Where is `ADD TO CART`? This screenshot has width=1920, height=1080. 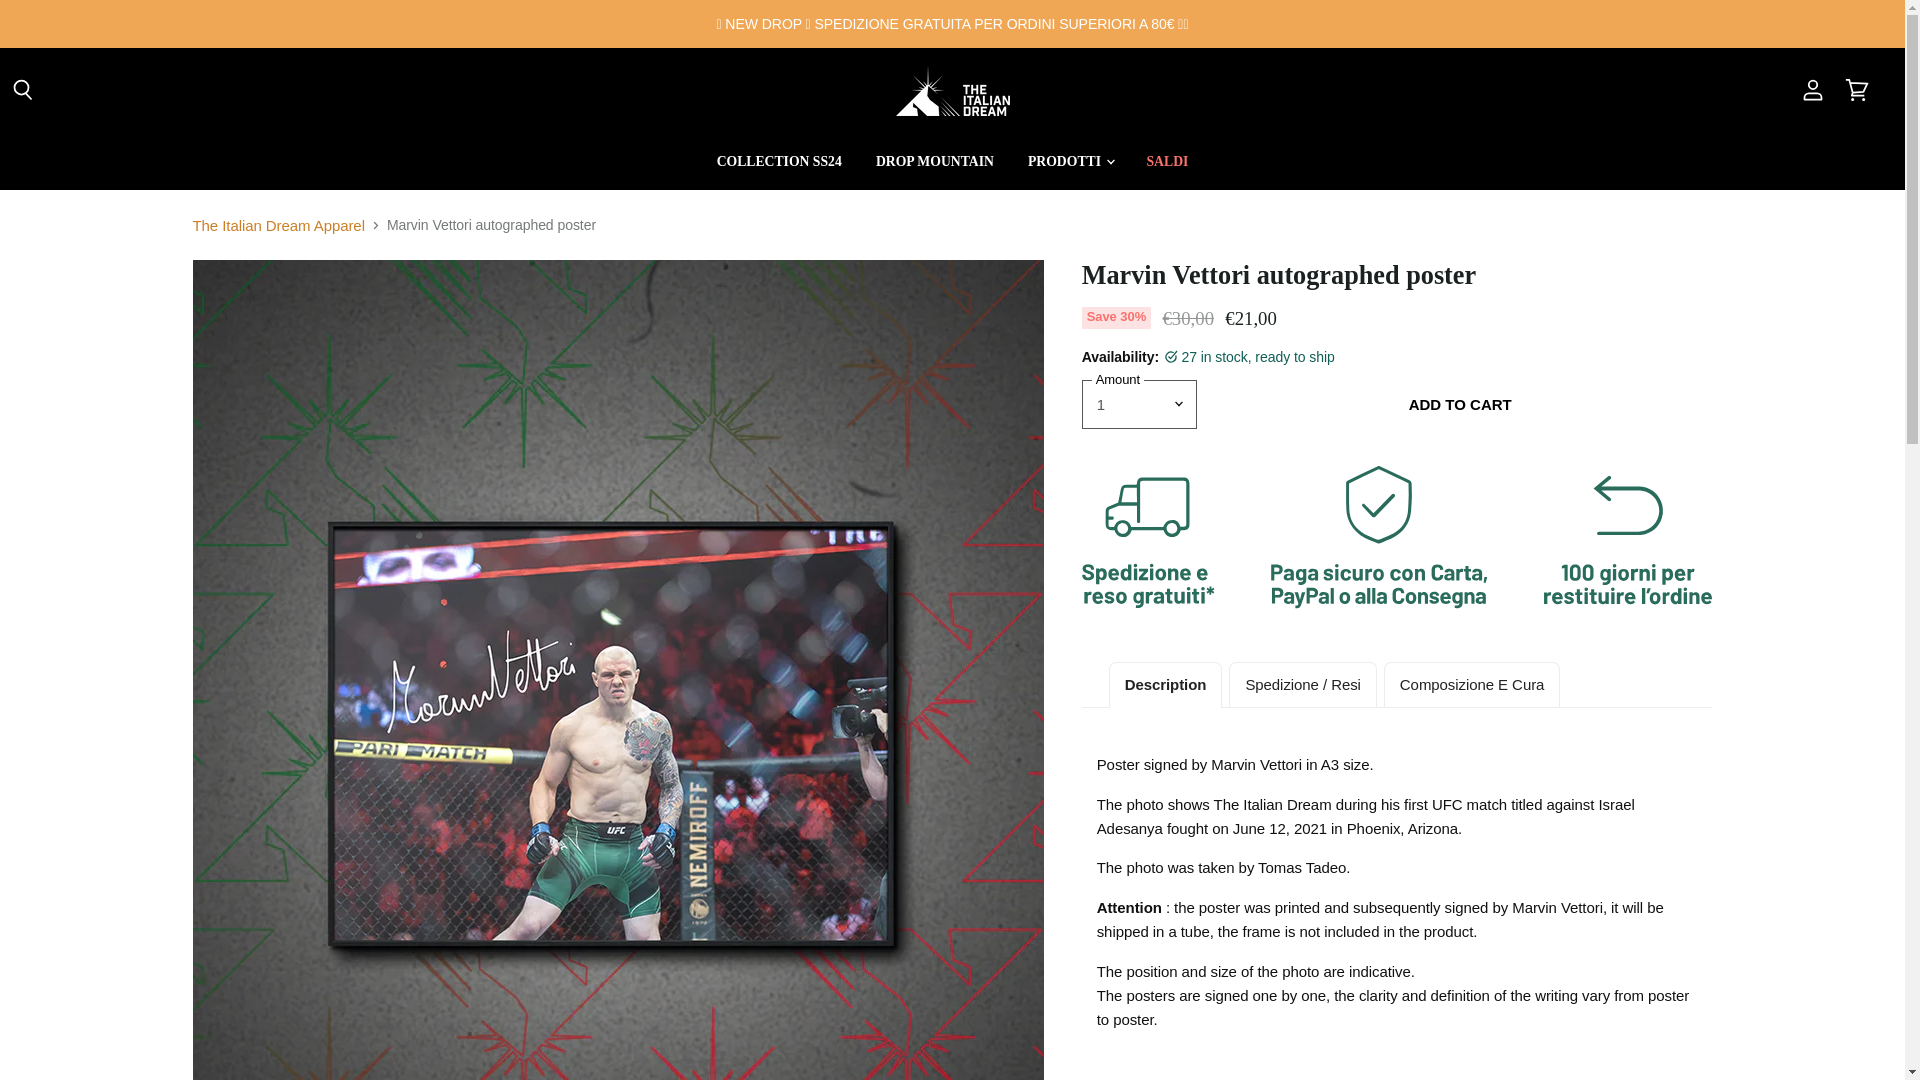 ADD TO CART is located at coordinates (1460, 404).